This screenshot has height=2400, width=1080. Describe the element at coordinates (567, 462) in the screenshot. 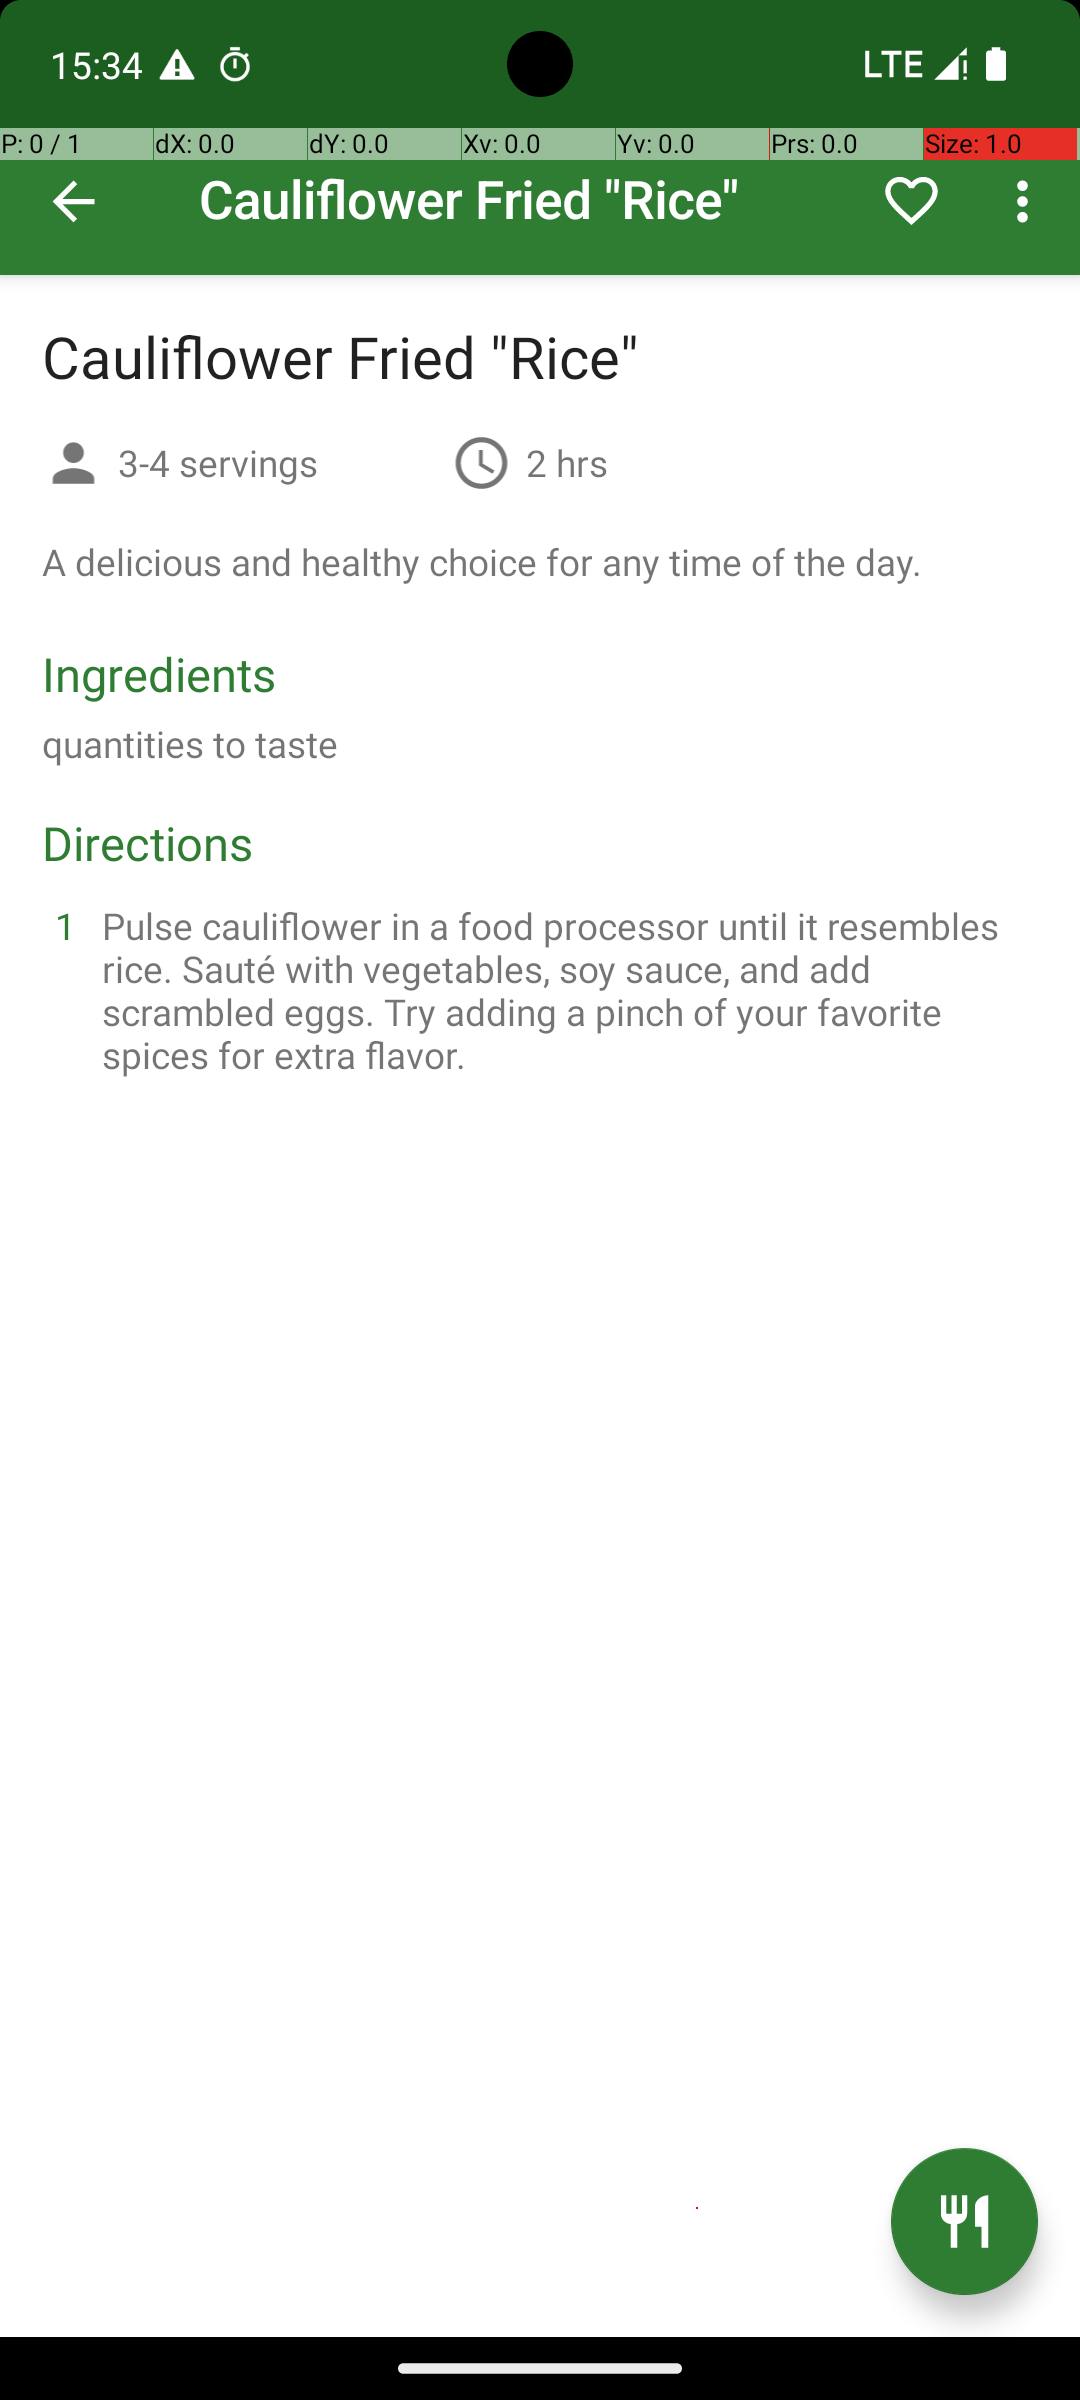

I see `2 hrs` at that location.